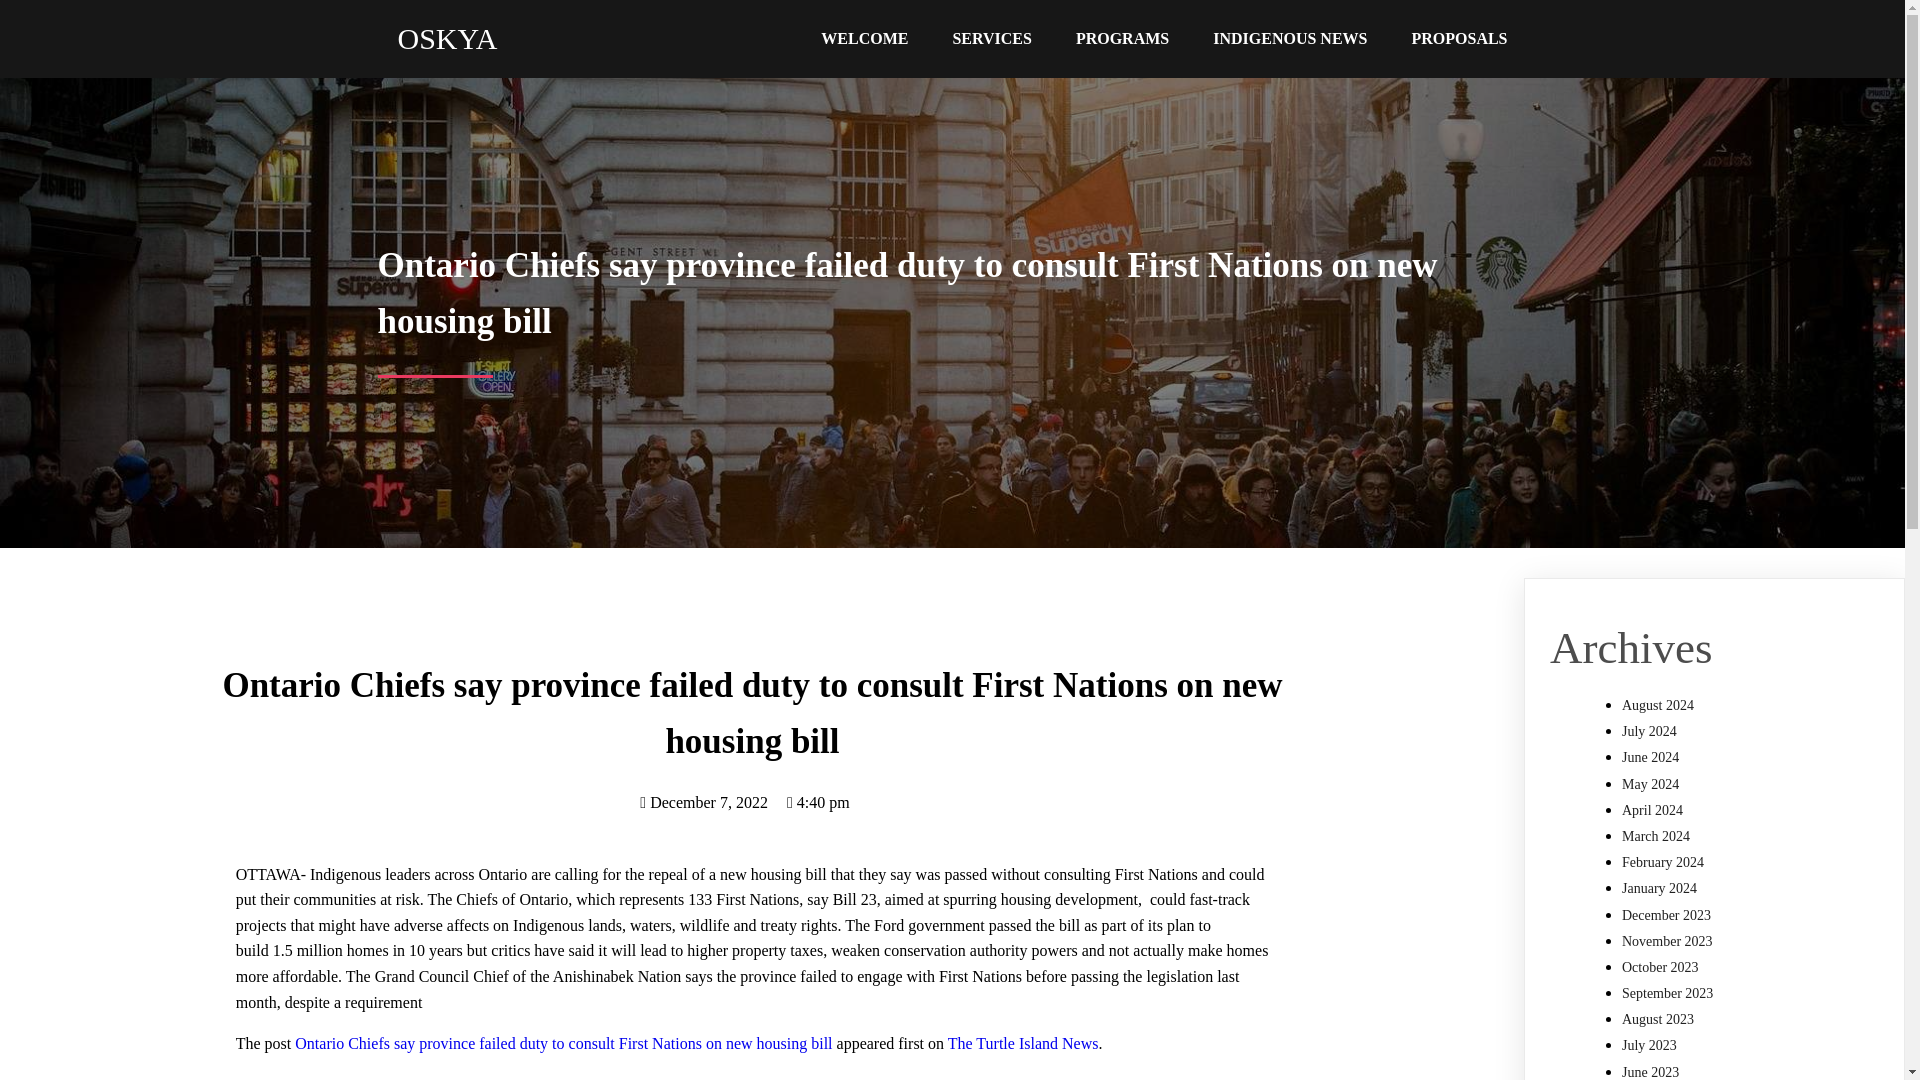  Describe the element at coordinates (1649, 1045) in the screenshot. I see `July 2023` at that location.